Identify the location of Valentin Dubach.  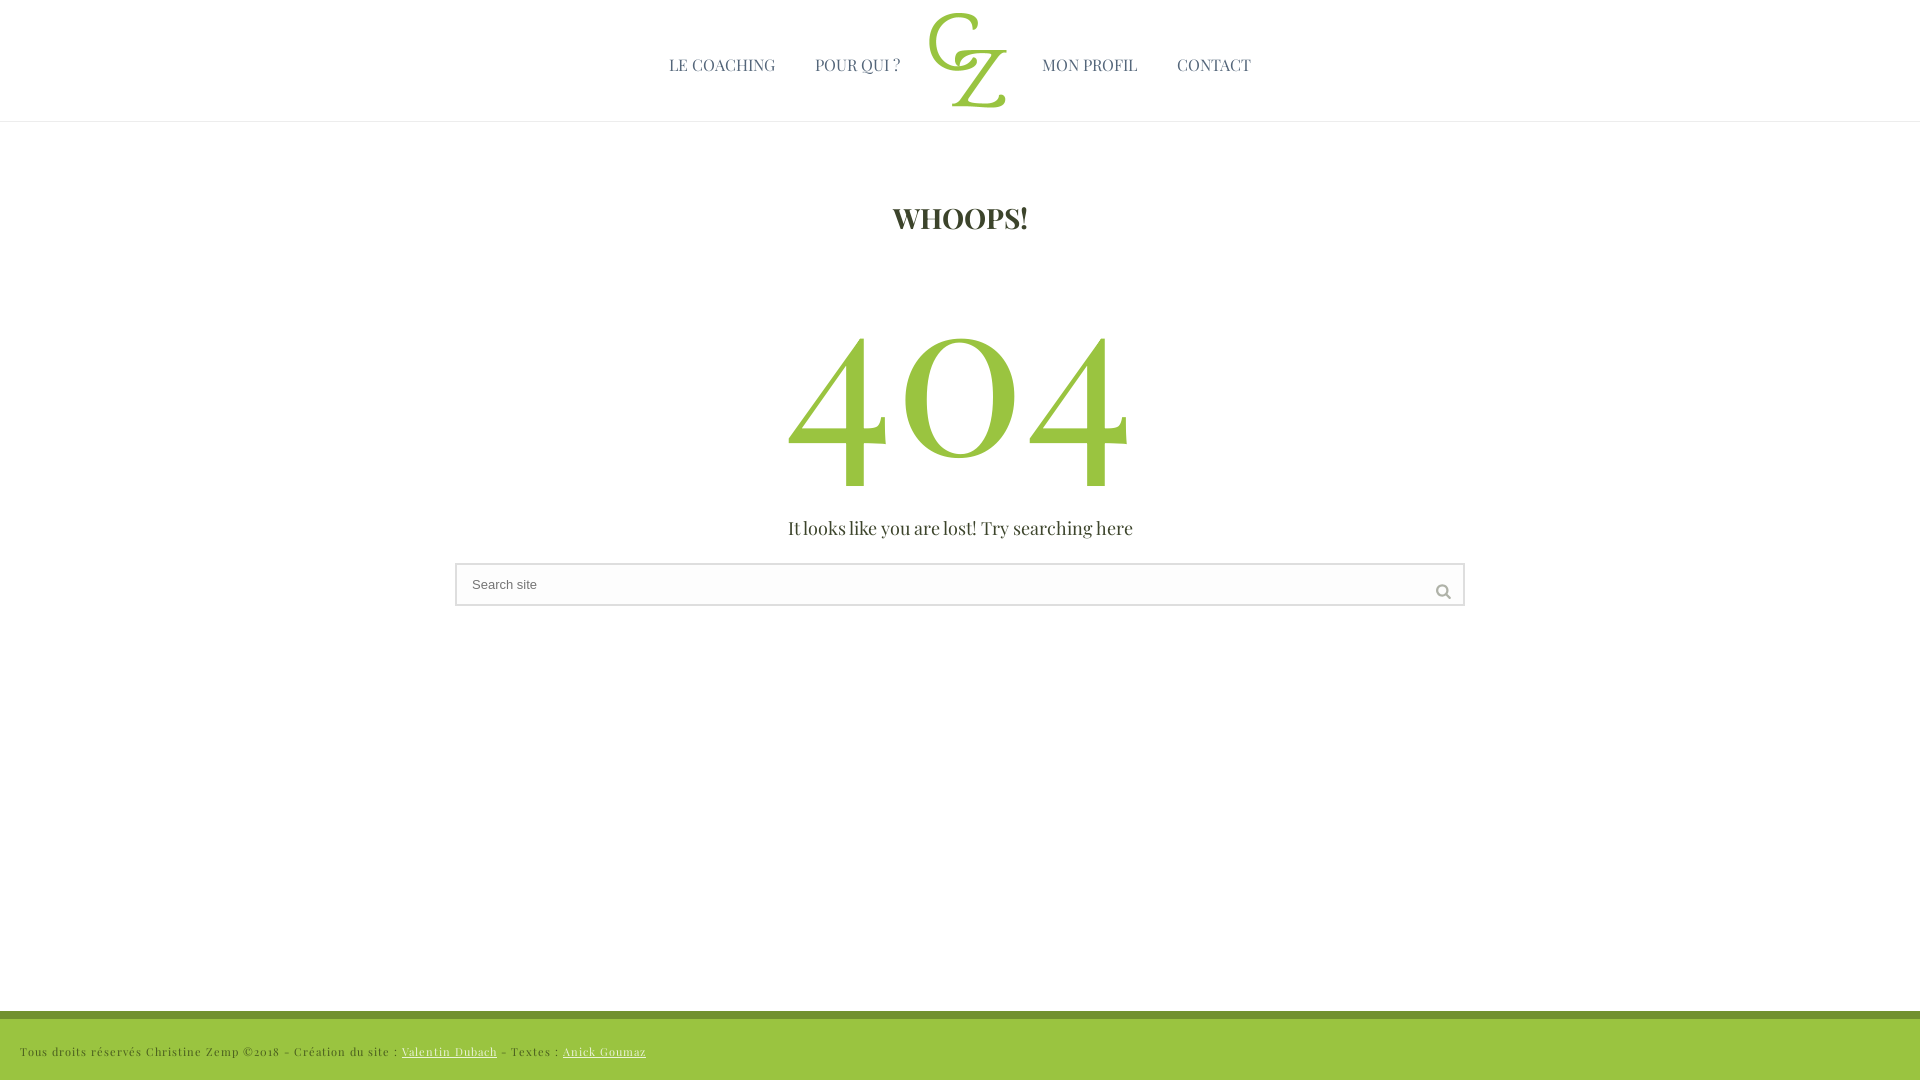
(450, 1052).